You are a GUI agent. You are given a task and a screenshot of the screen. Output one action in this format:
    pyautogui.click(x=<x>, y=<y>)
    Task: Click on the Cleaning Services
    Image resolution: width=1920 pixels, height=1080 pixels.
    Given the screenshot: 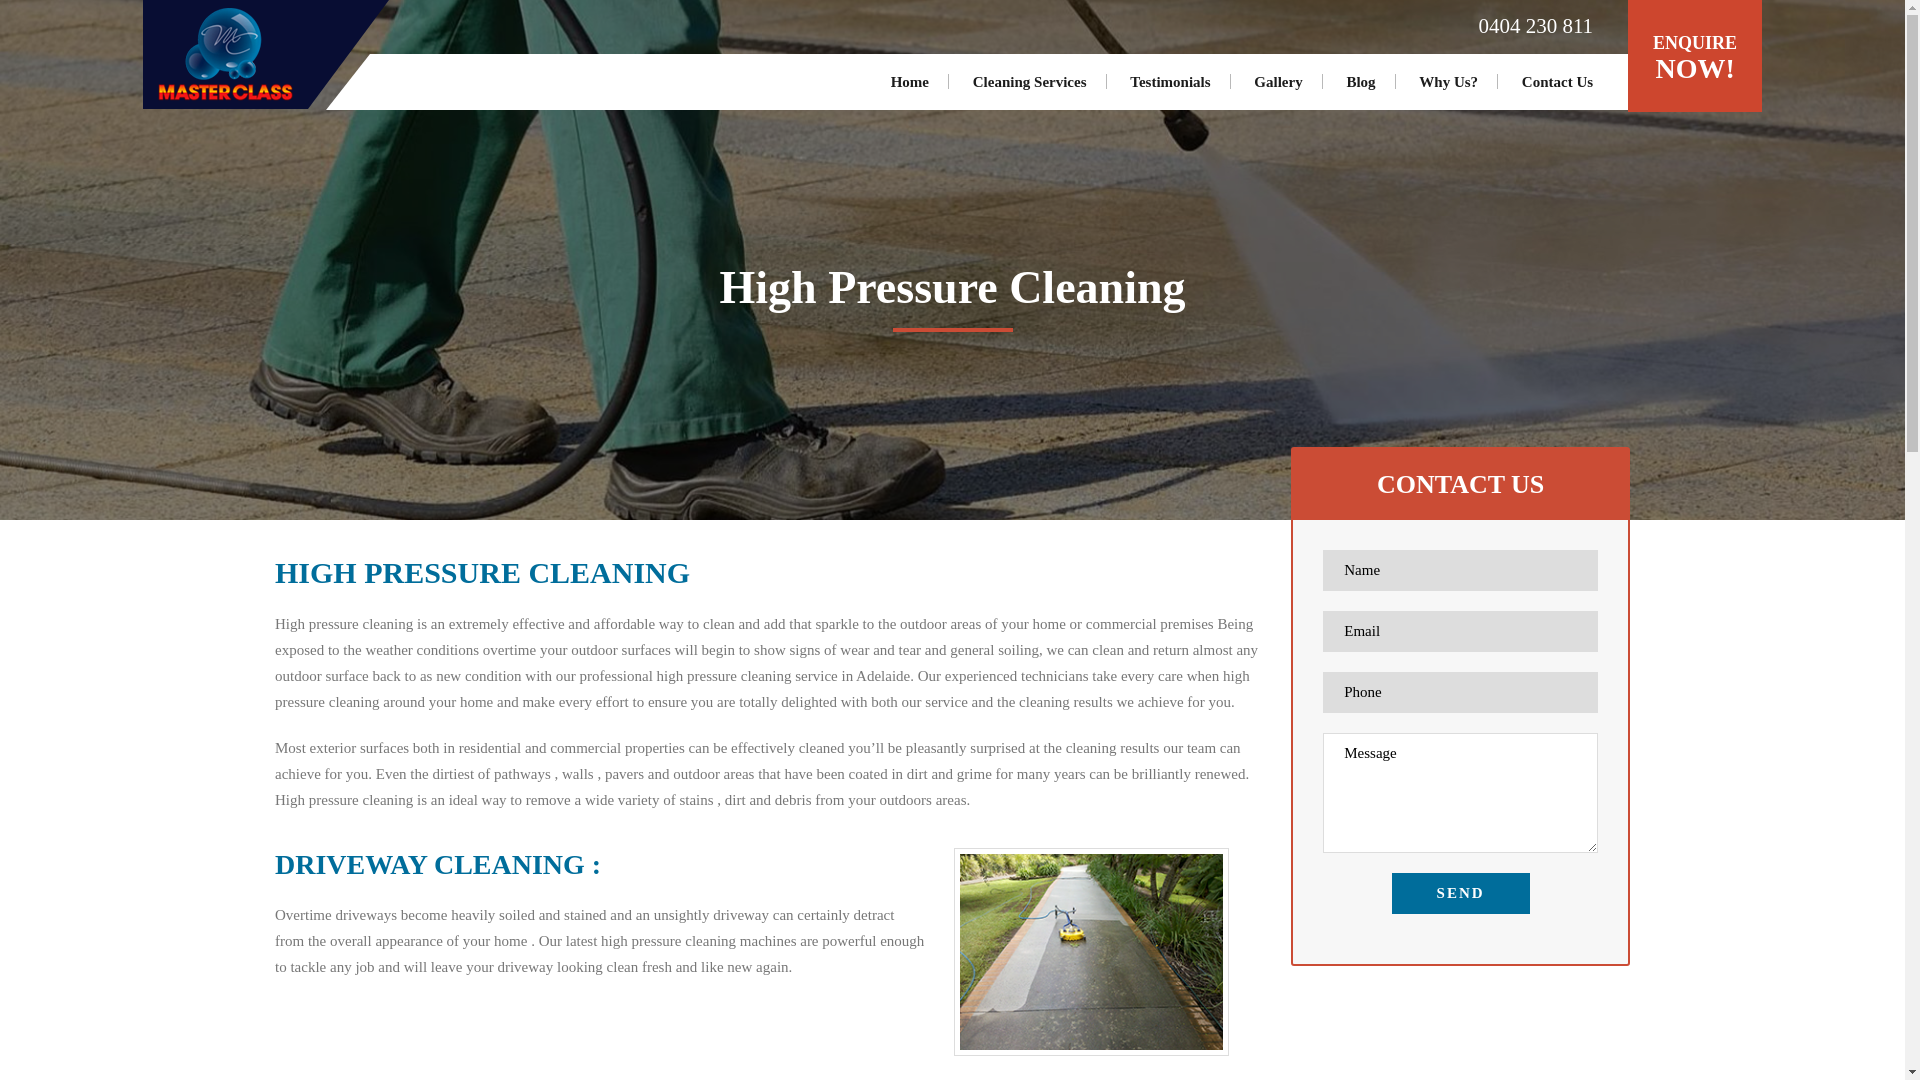 What is the action you would take?
    pyautogui.click(x=1030, y=82)
    